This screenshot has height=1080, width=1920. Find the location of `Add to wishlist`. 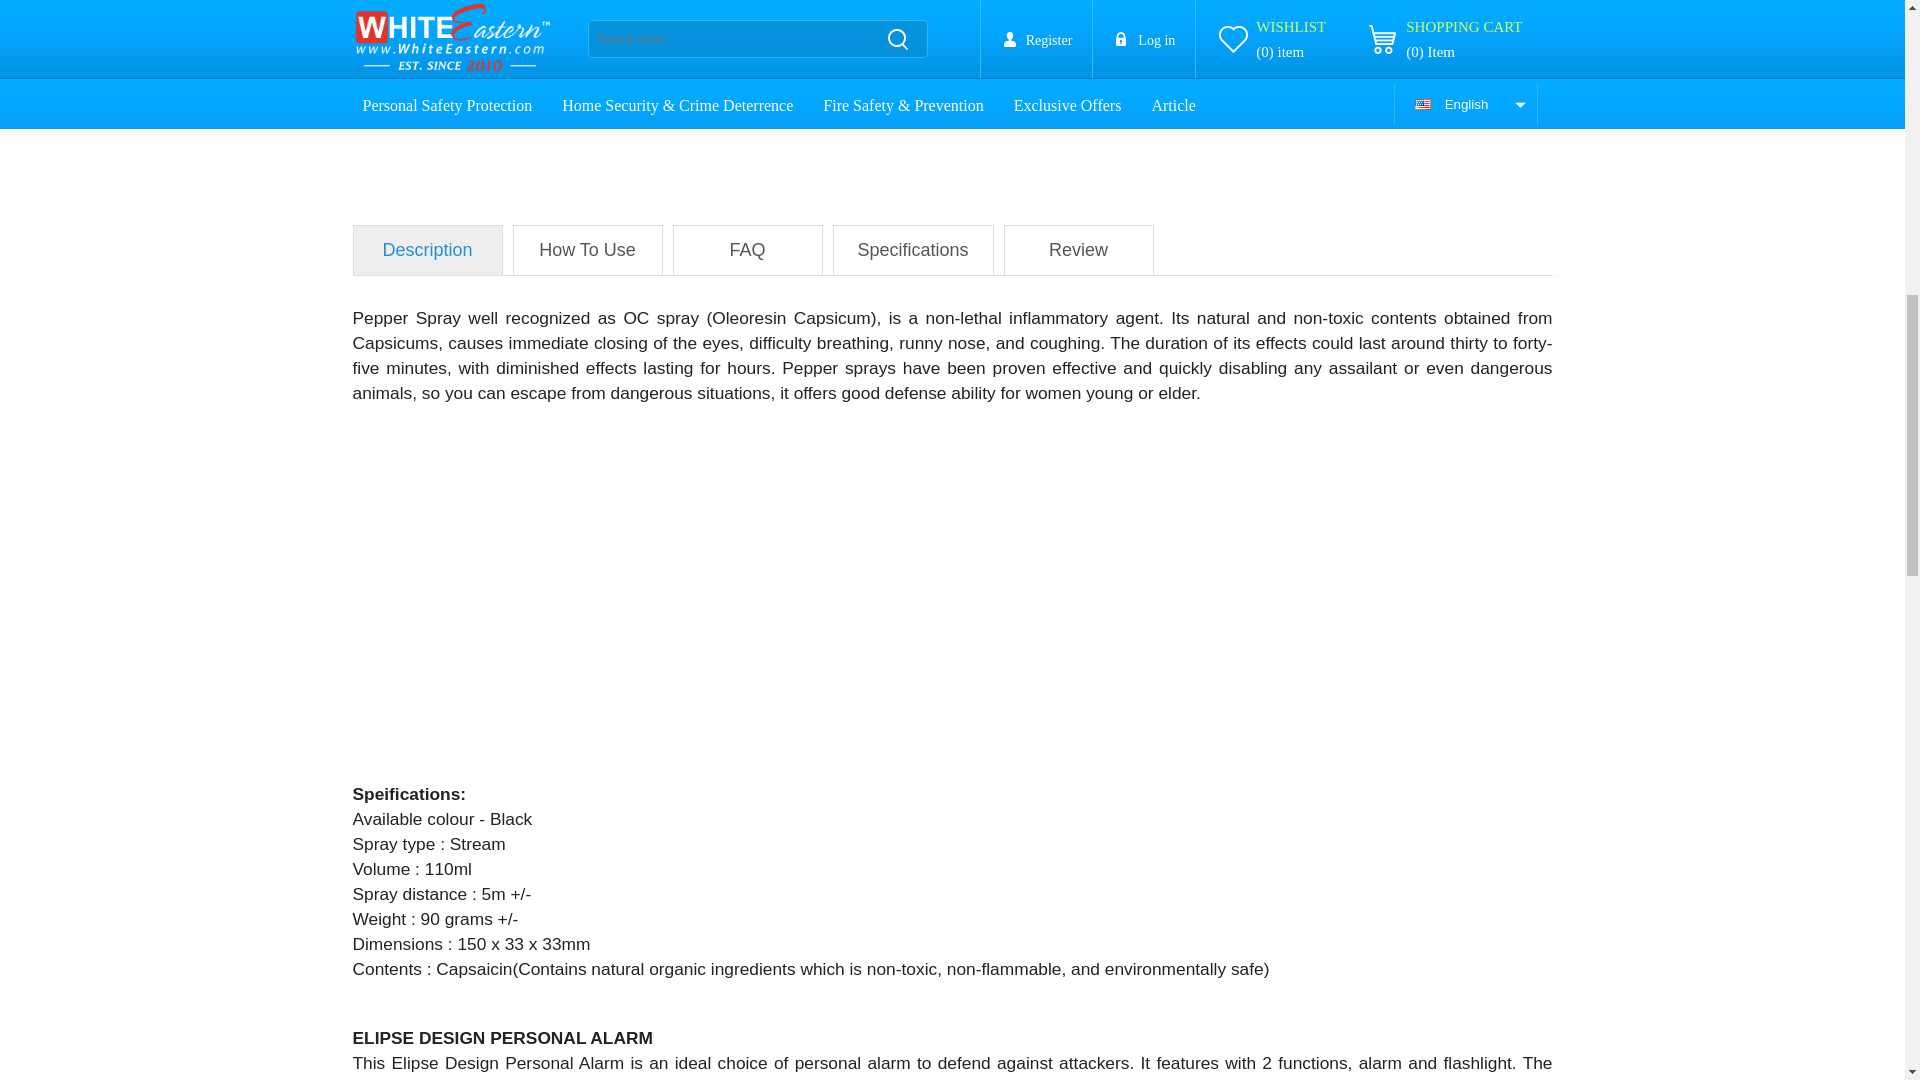

Add to wishlist is located at coordinates (1003, 24).